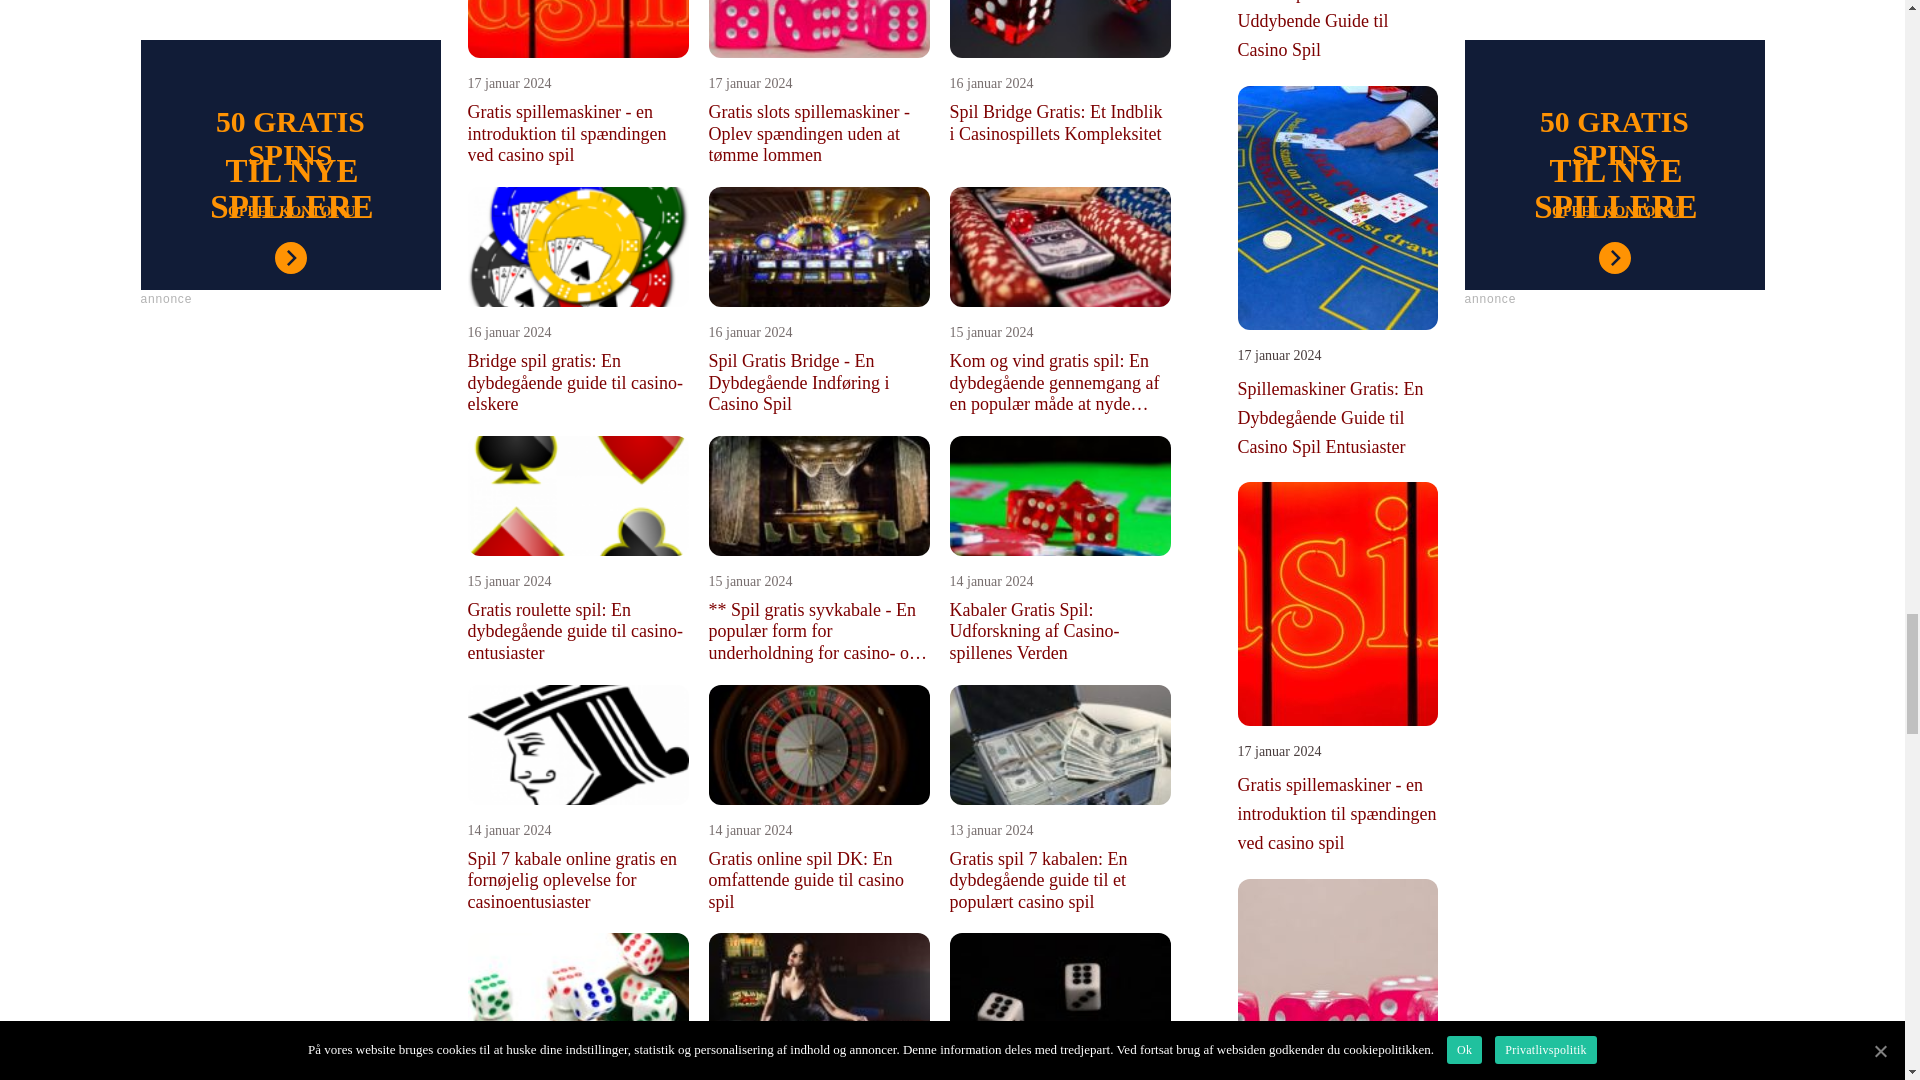  What do you see at coordinates (1060, 632) in the screenshot?
I see `Kabaler Gratis Spil: Udforskning af Casino-spillenes Verden` at bounding box center [1060, 632].